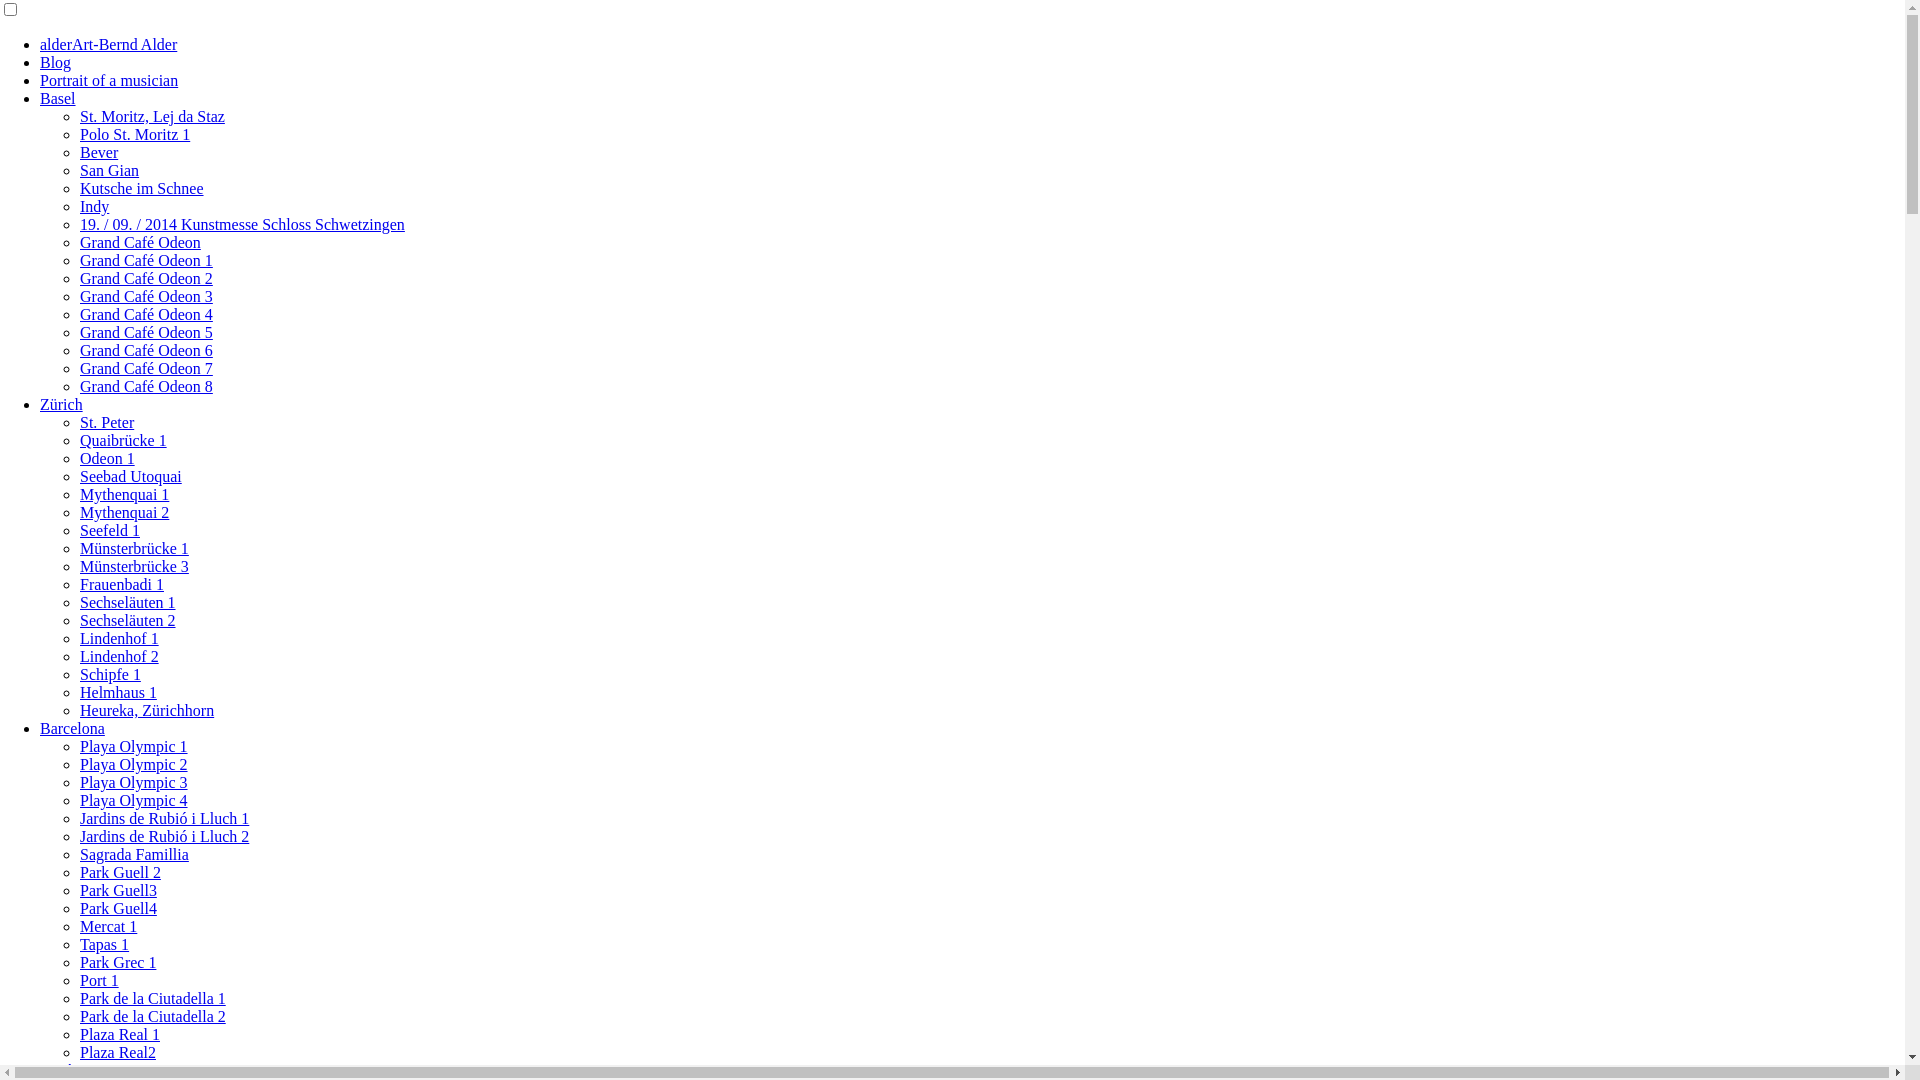 The height and width of the screenshot is (1080, 1920). Describe the element at coordinates (153, 998) in the screenshot. I see `Park de la Ciutadella 1` at that location.